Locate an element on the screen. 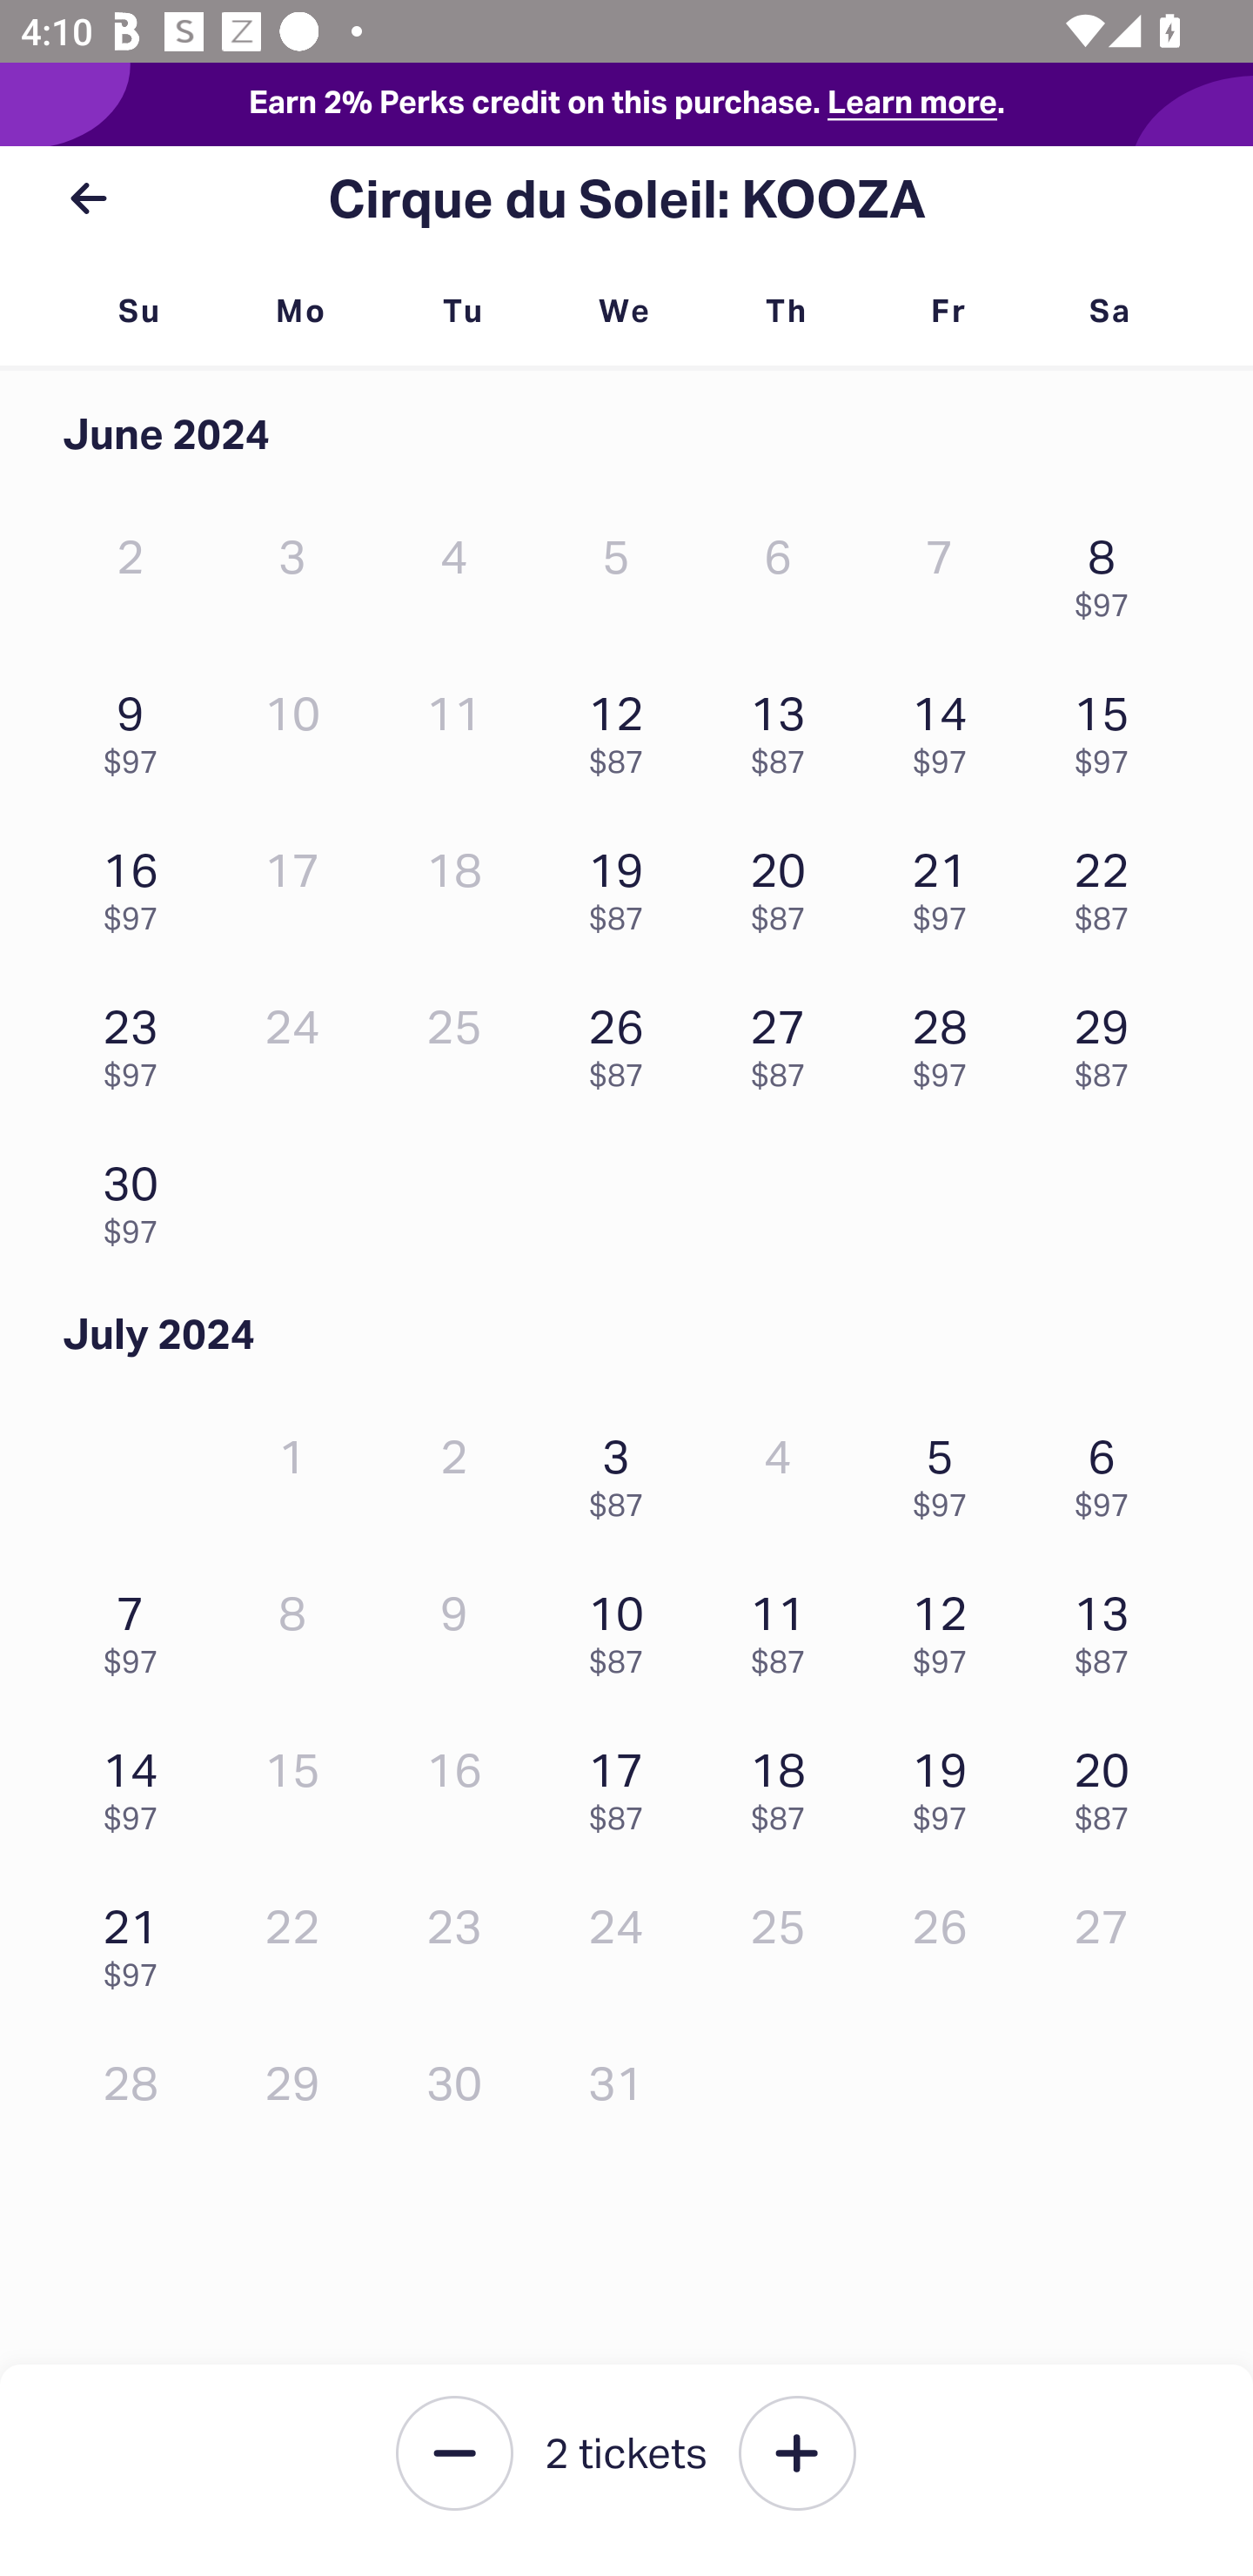 The height and width of the screenshot is (2576, 1253). 18 $87 is located at coordinates (786, 1784).